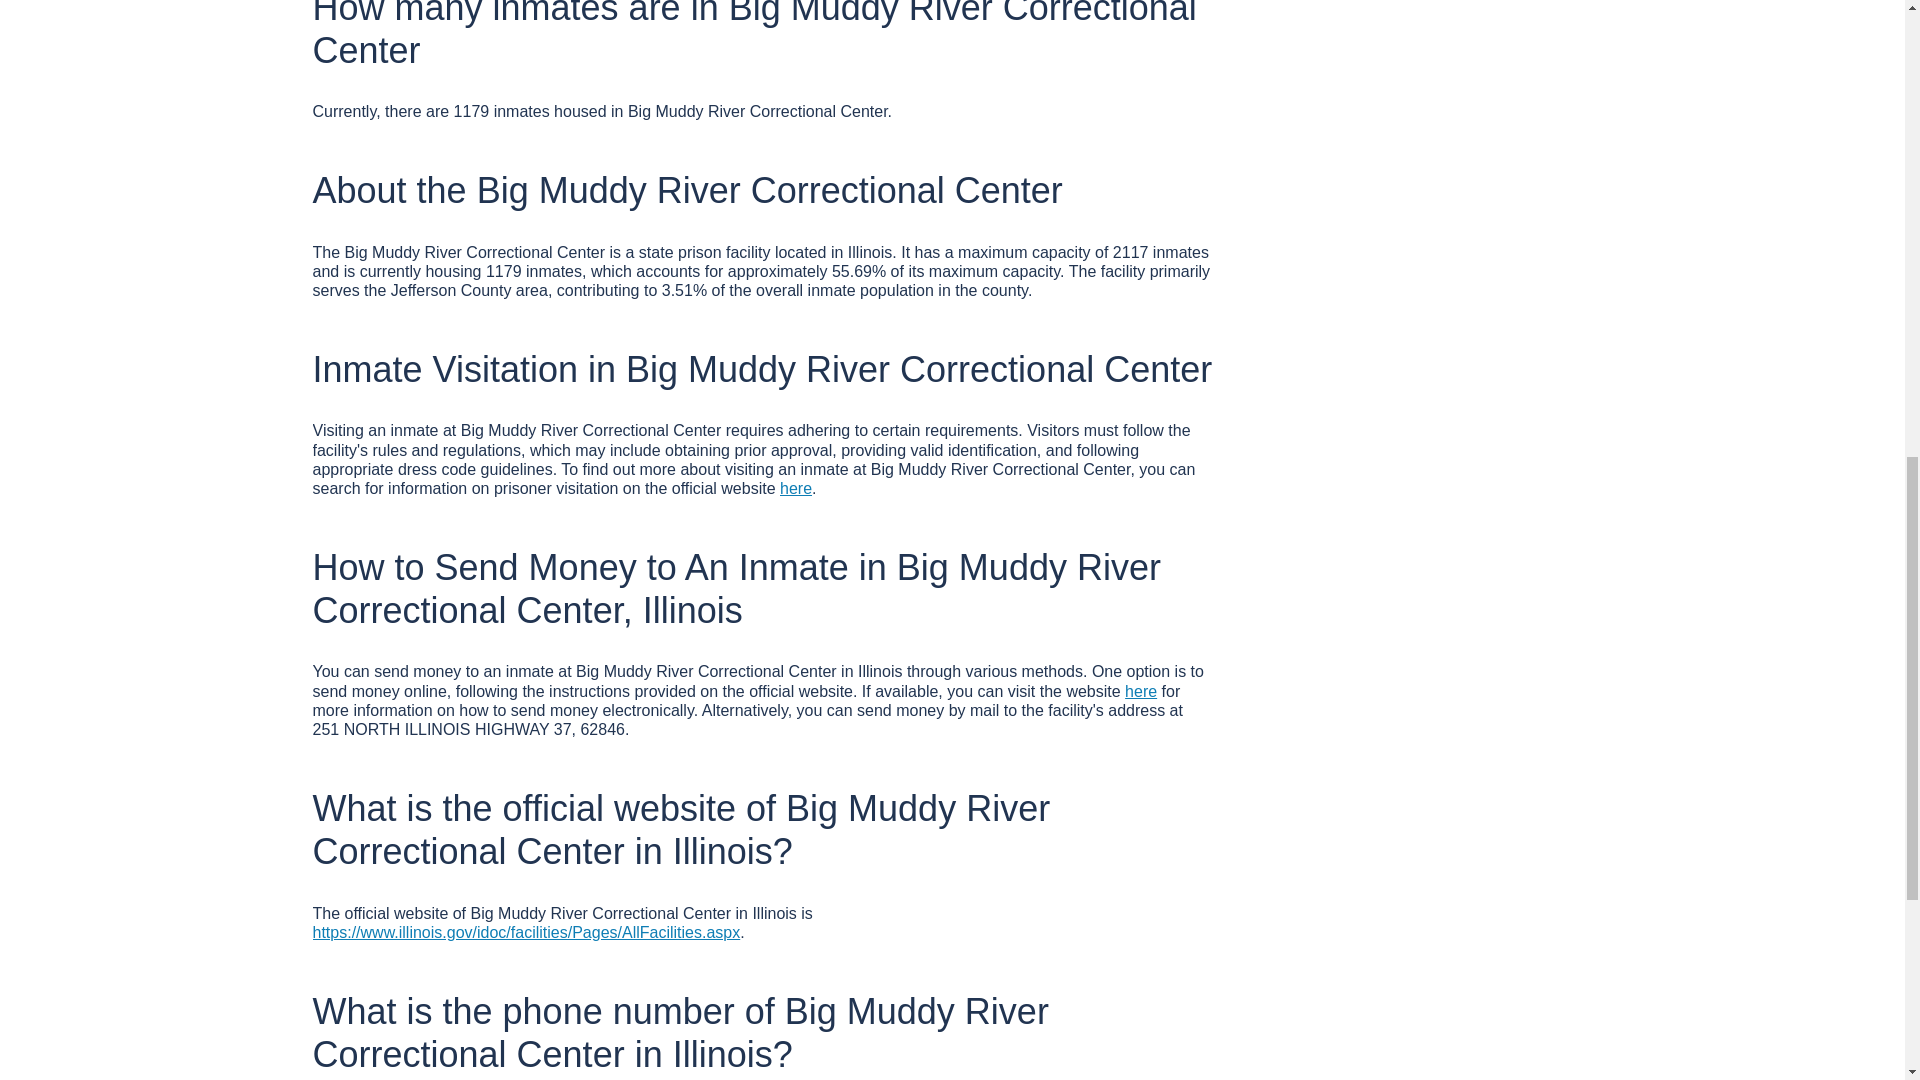  I want to click on here, so click(1141, 690).